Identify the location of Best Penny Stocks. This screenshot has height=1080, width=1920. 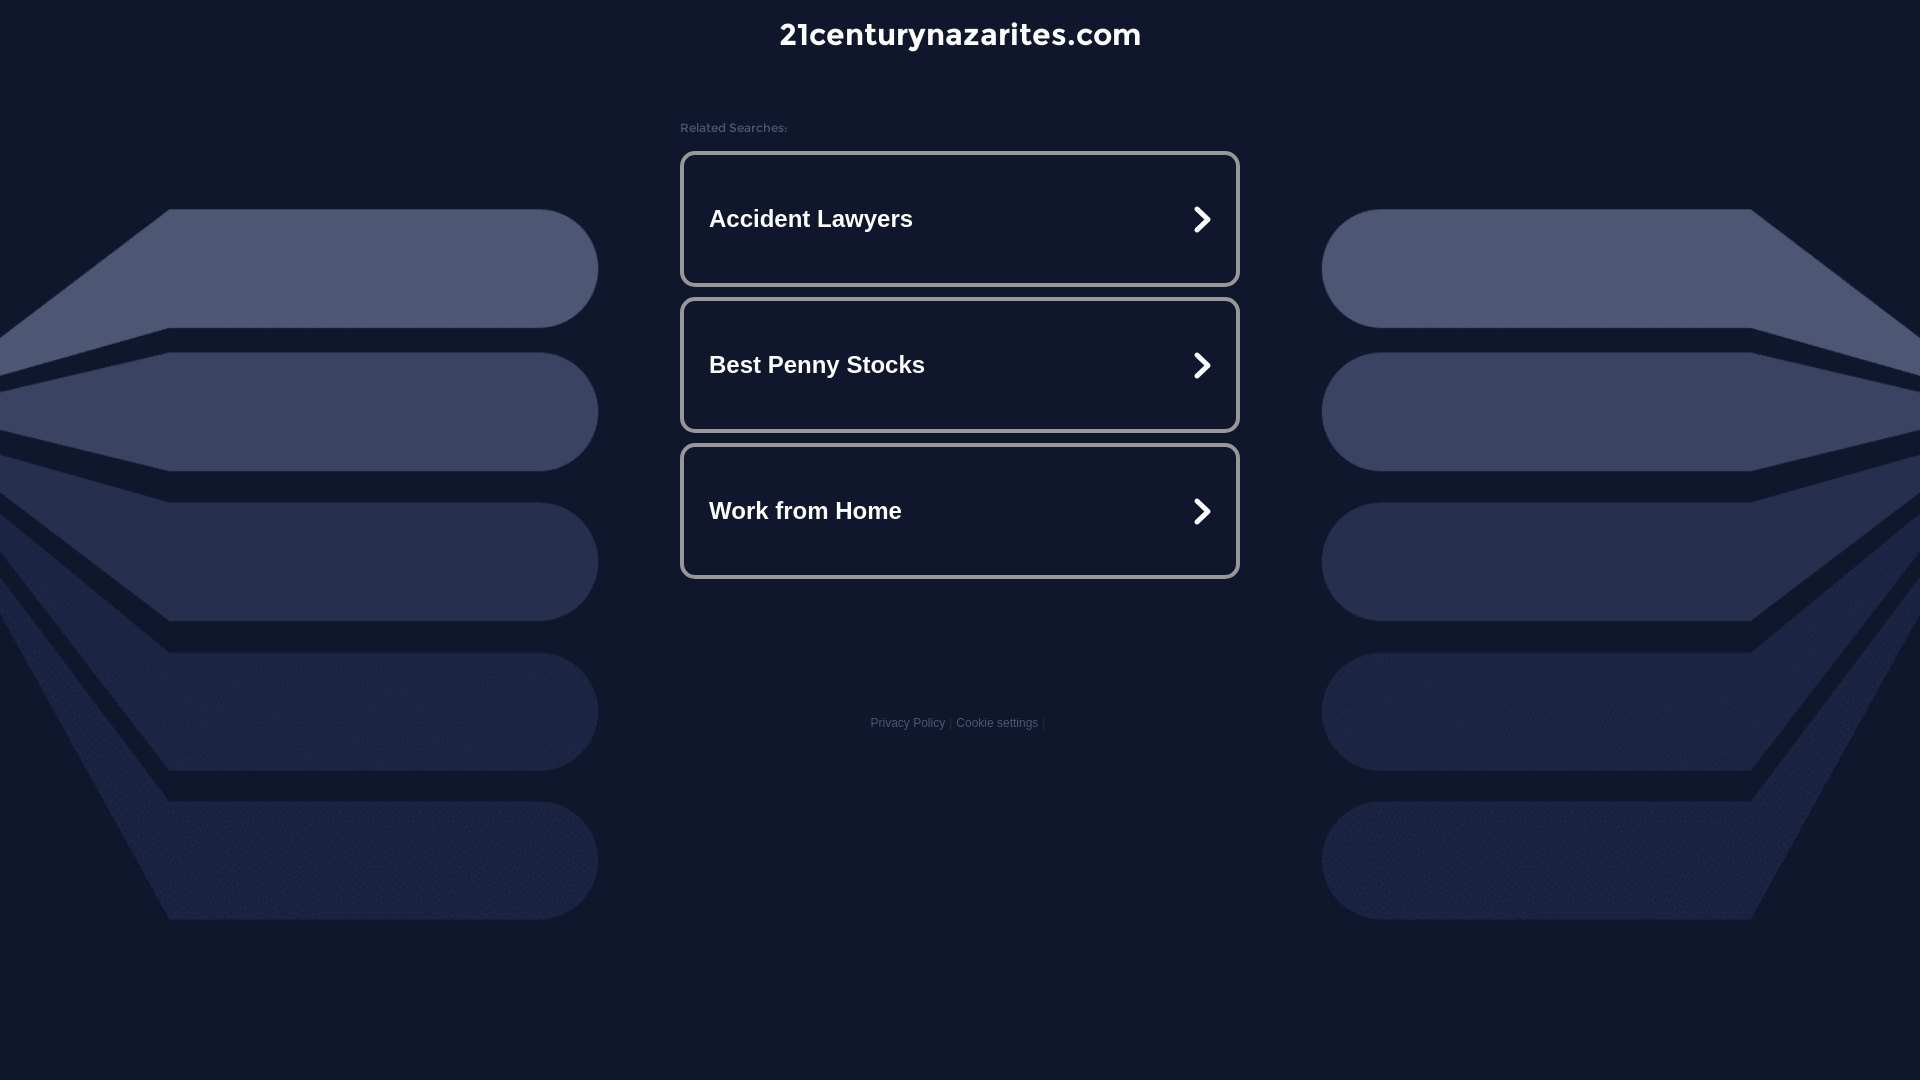
(960, 365).